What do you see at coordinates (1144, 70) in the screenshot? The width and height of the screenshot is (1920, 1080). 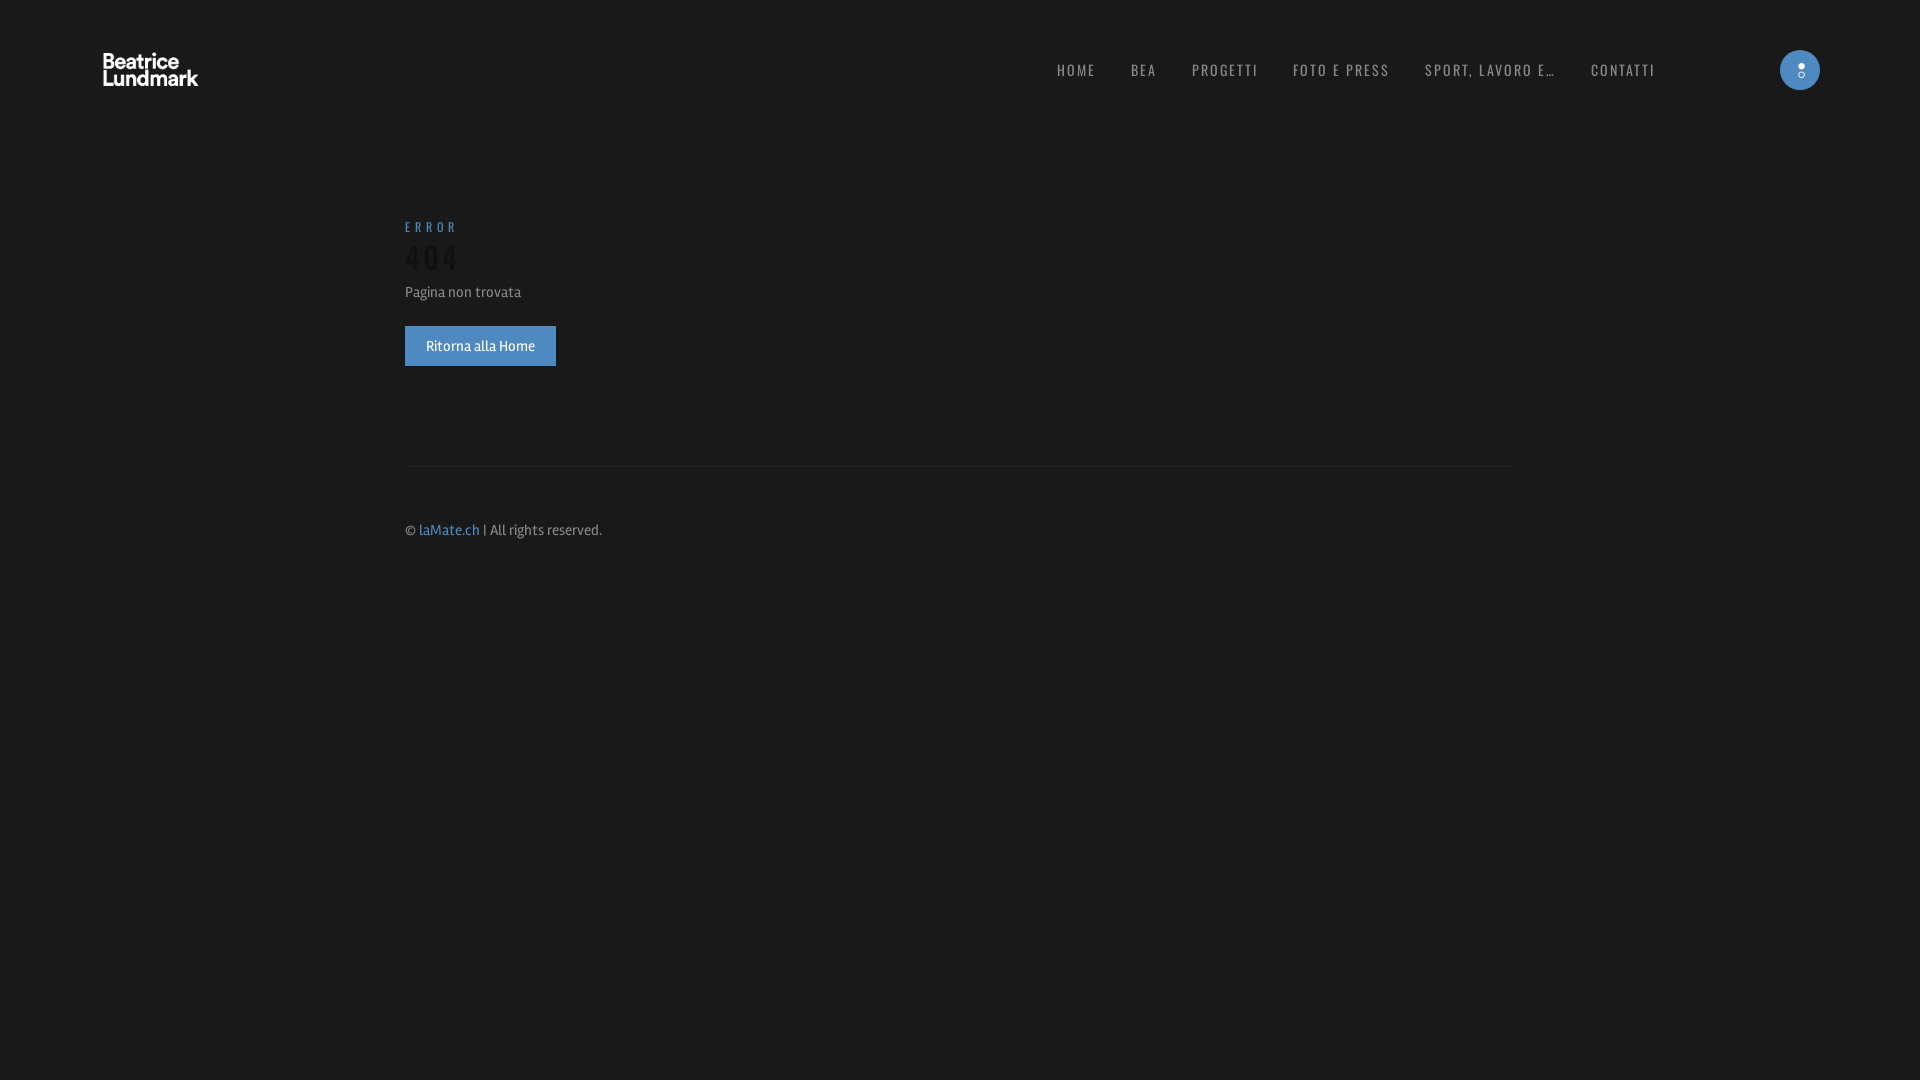 I see `BEA` at bounding box center [1144, 70].